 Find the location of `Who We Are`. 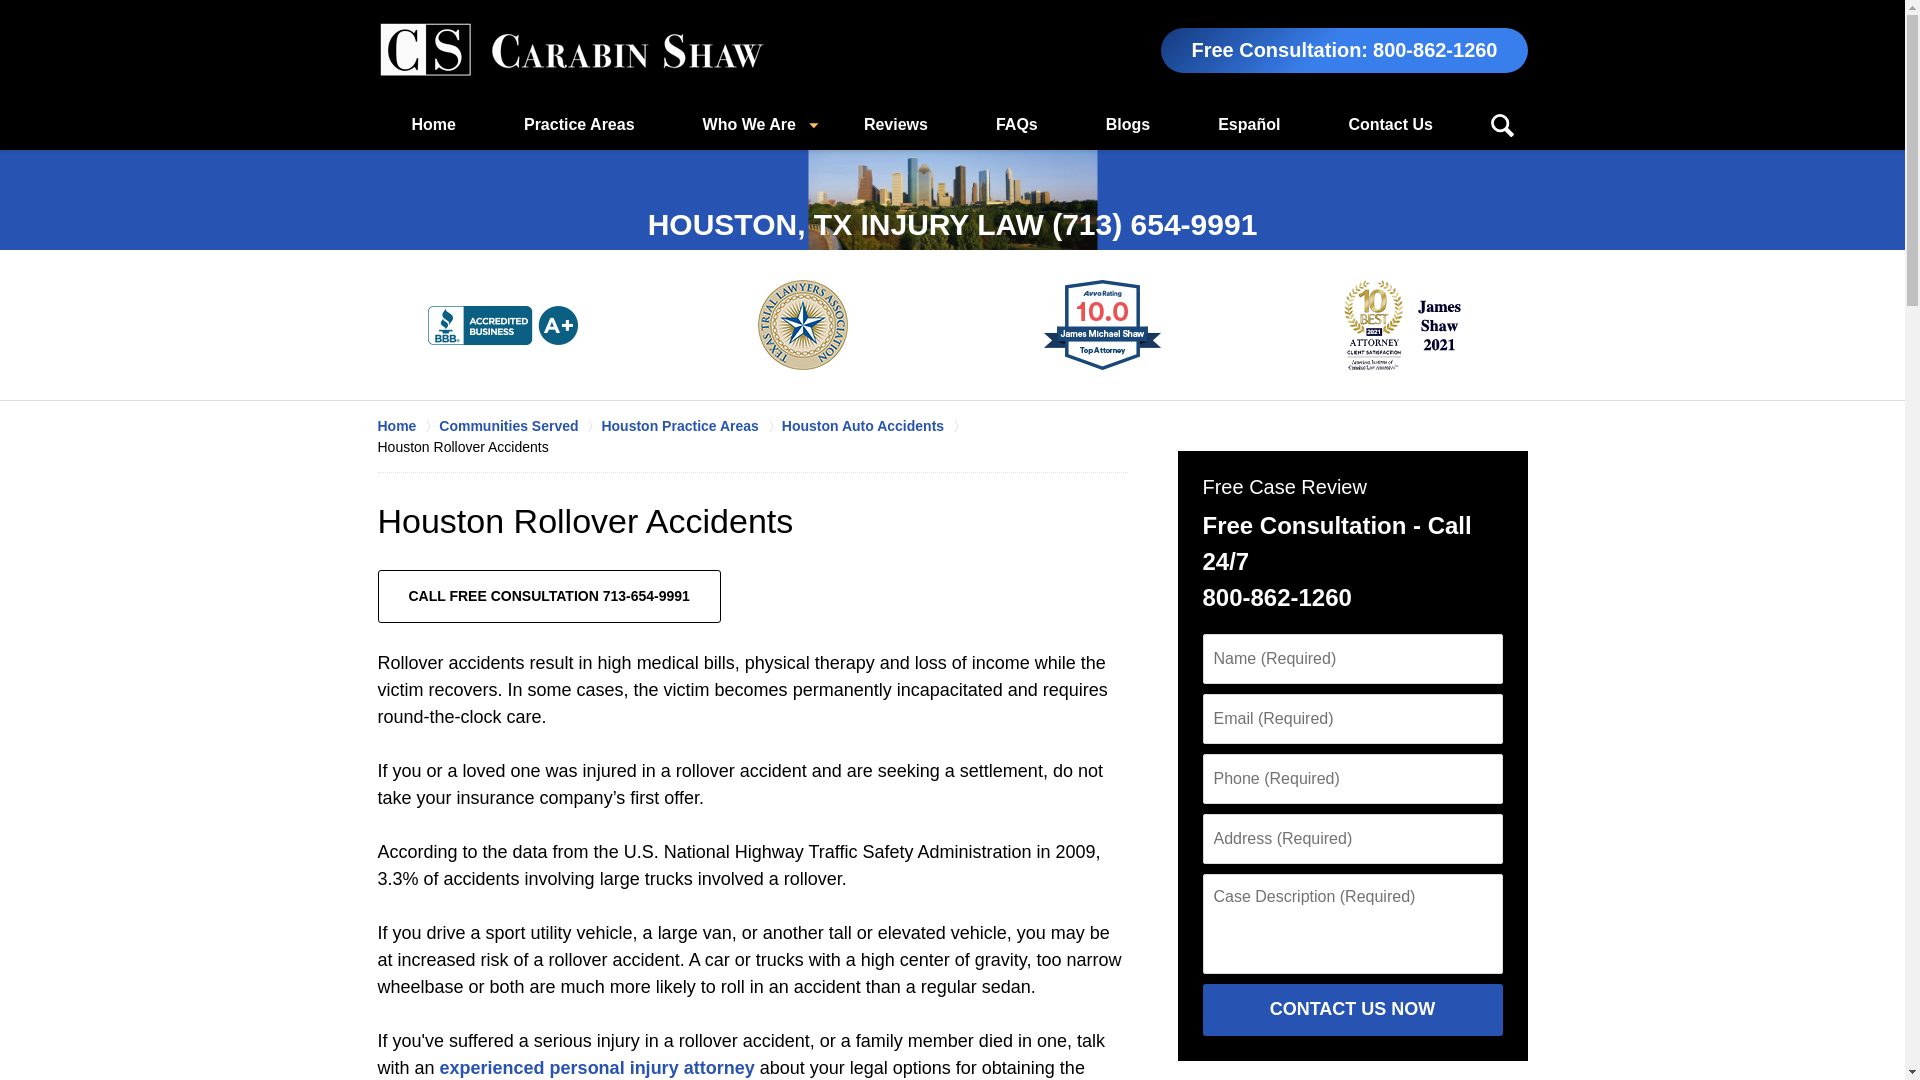

Who We Are is located at coordinates (748, 125).